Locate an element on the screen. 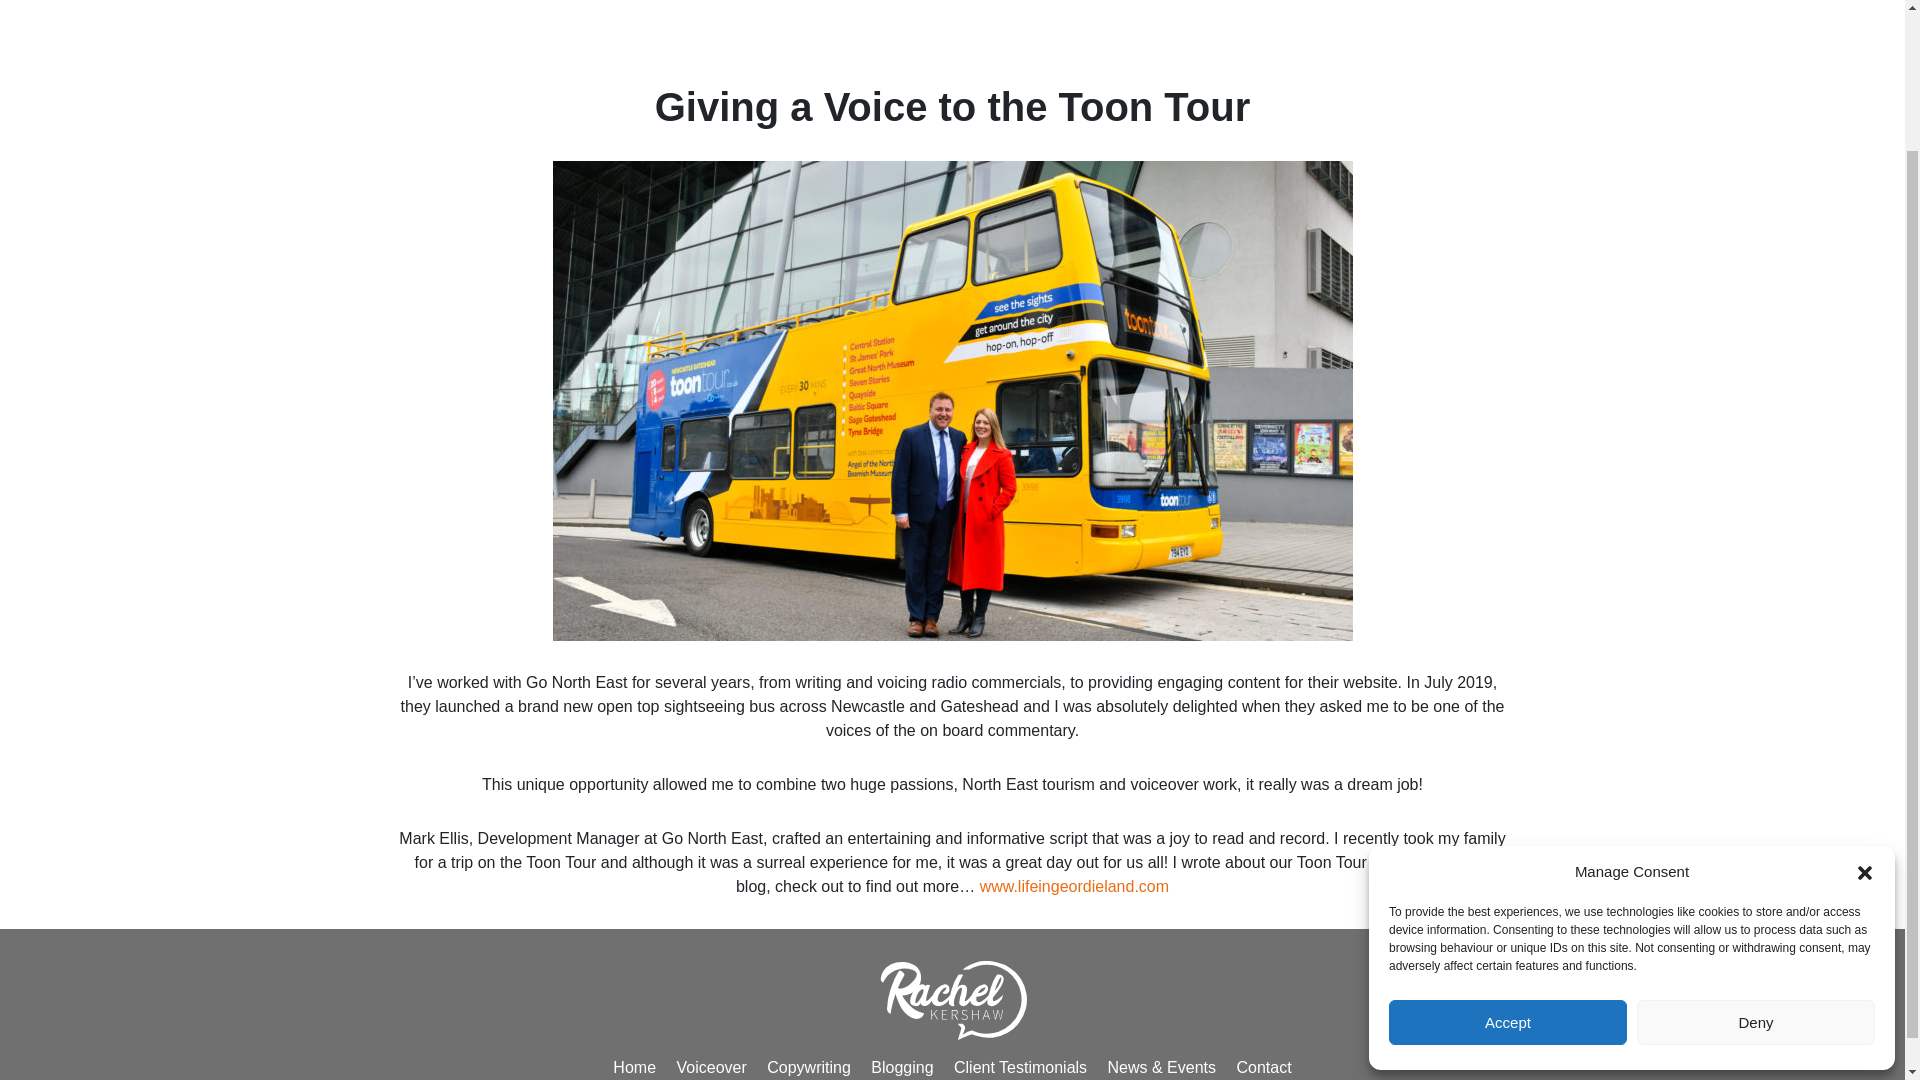 Image resolution: width=1920 pixels, height=1080 pixels. Accept is located at coordinates (1507, 856).